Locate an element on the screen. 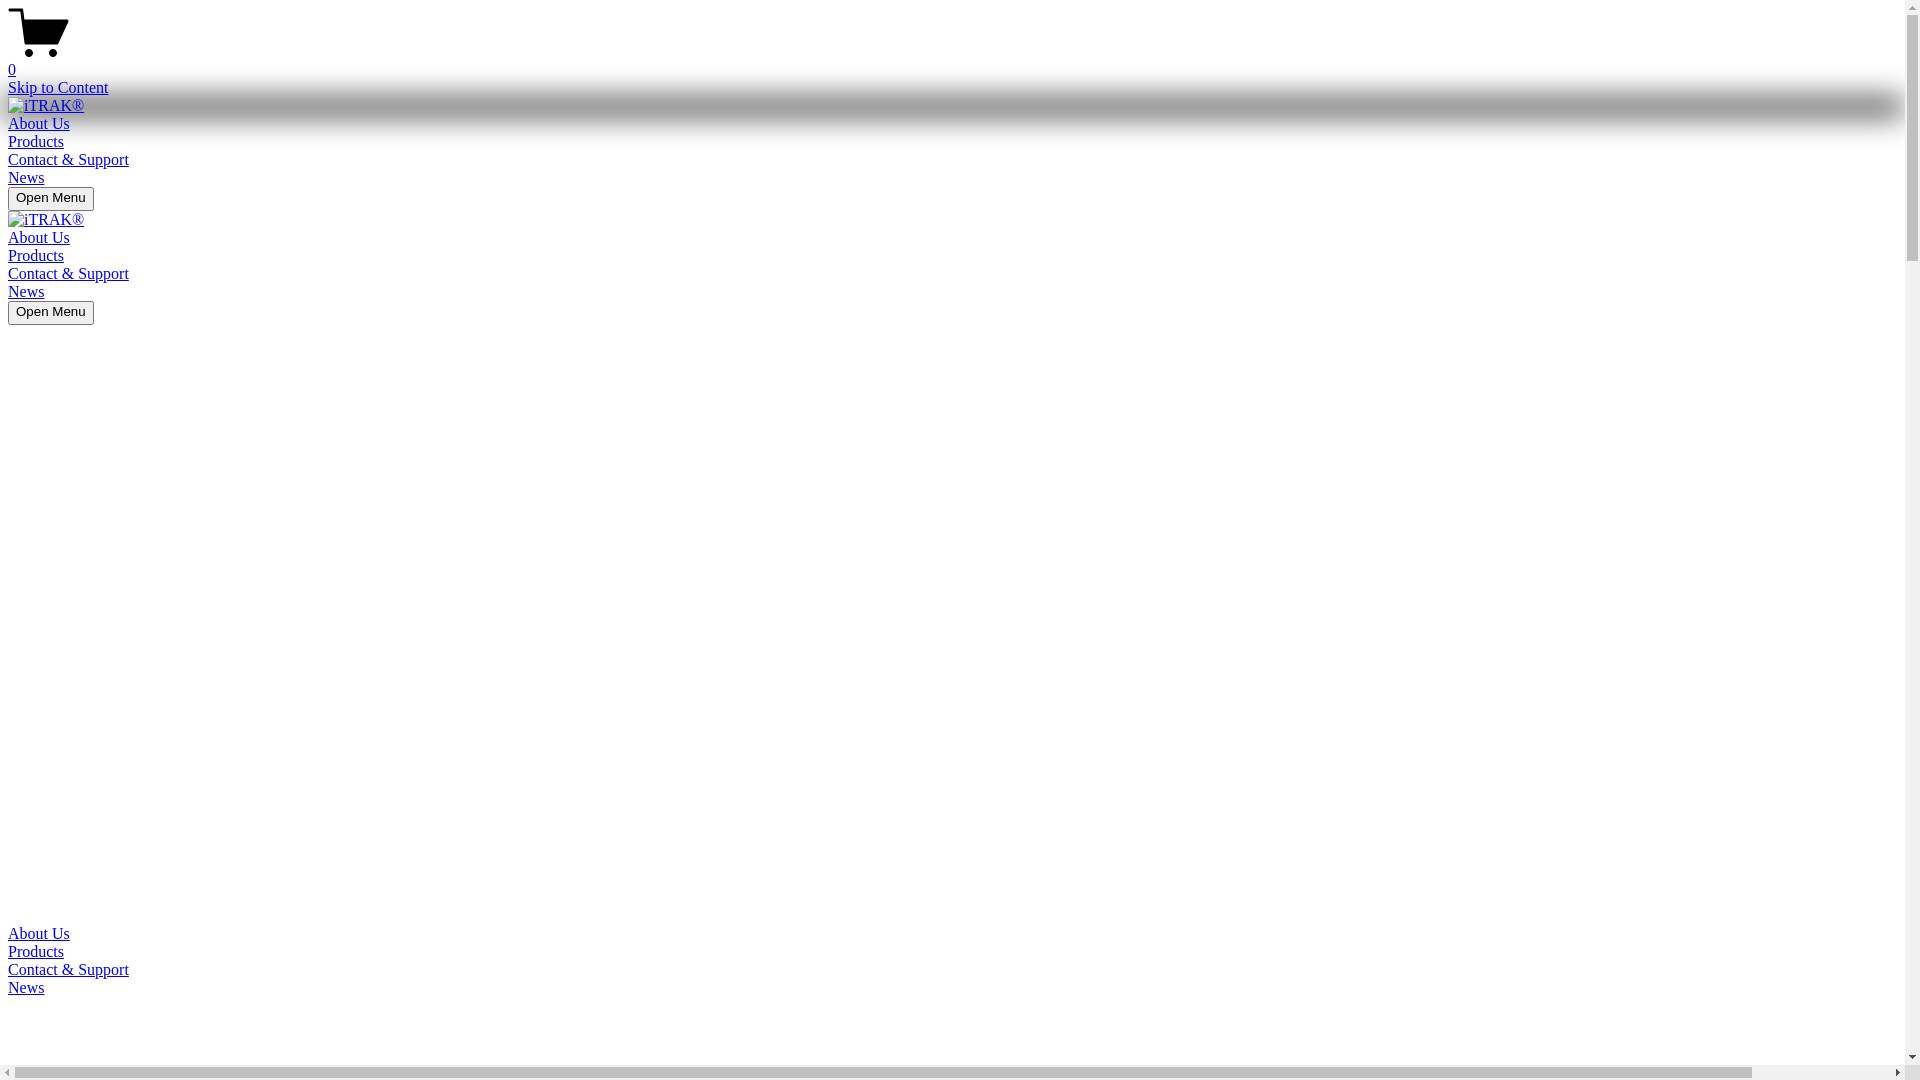 This screenshot has height=1080, width=1920. News is located at coordinates (26, 178).